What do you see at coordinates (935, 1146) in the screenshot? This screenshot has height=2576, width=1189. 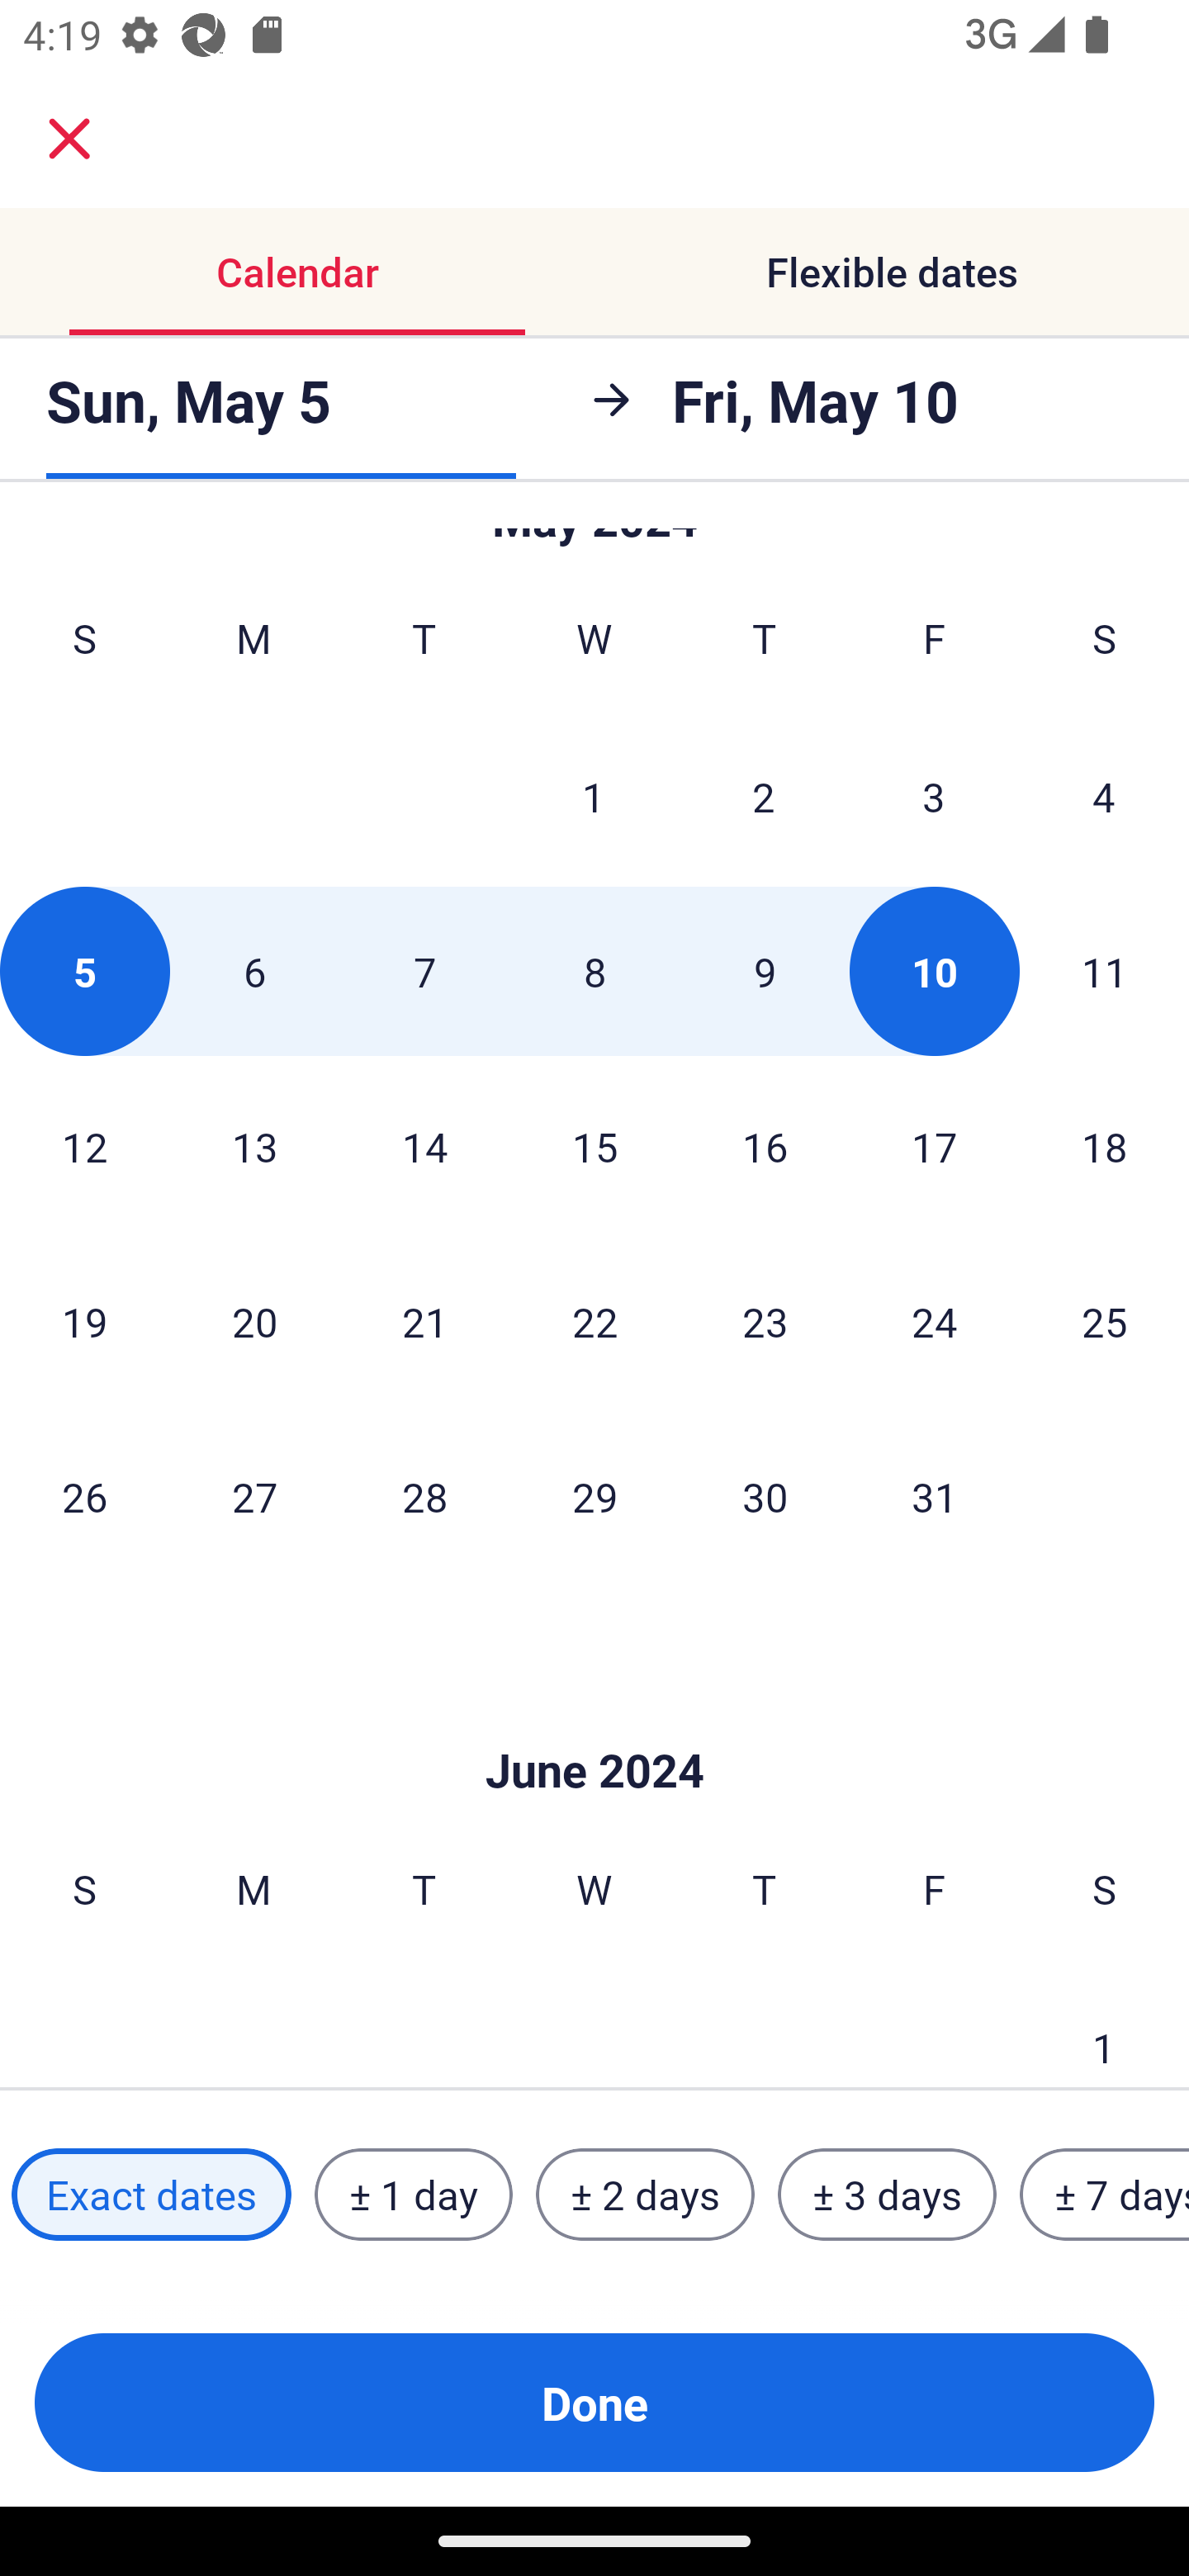 I see `17 Friday, May 17, 2024` at bounding box center [935, 1146].